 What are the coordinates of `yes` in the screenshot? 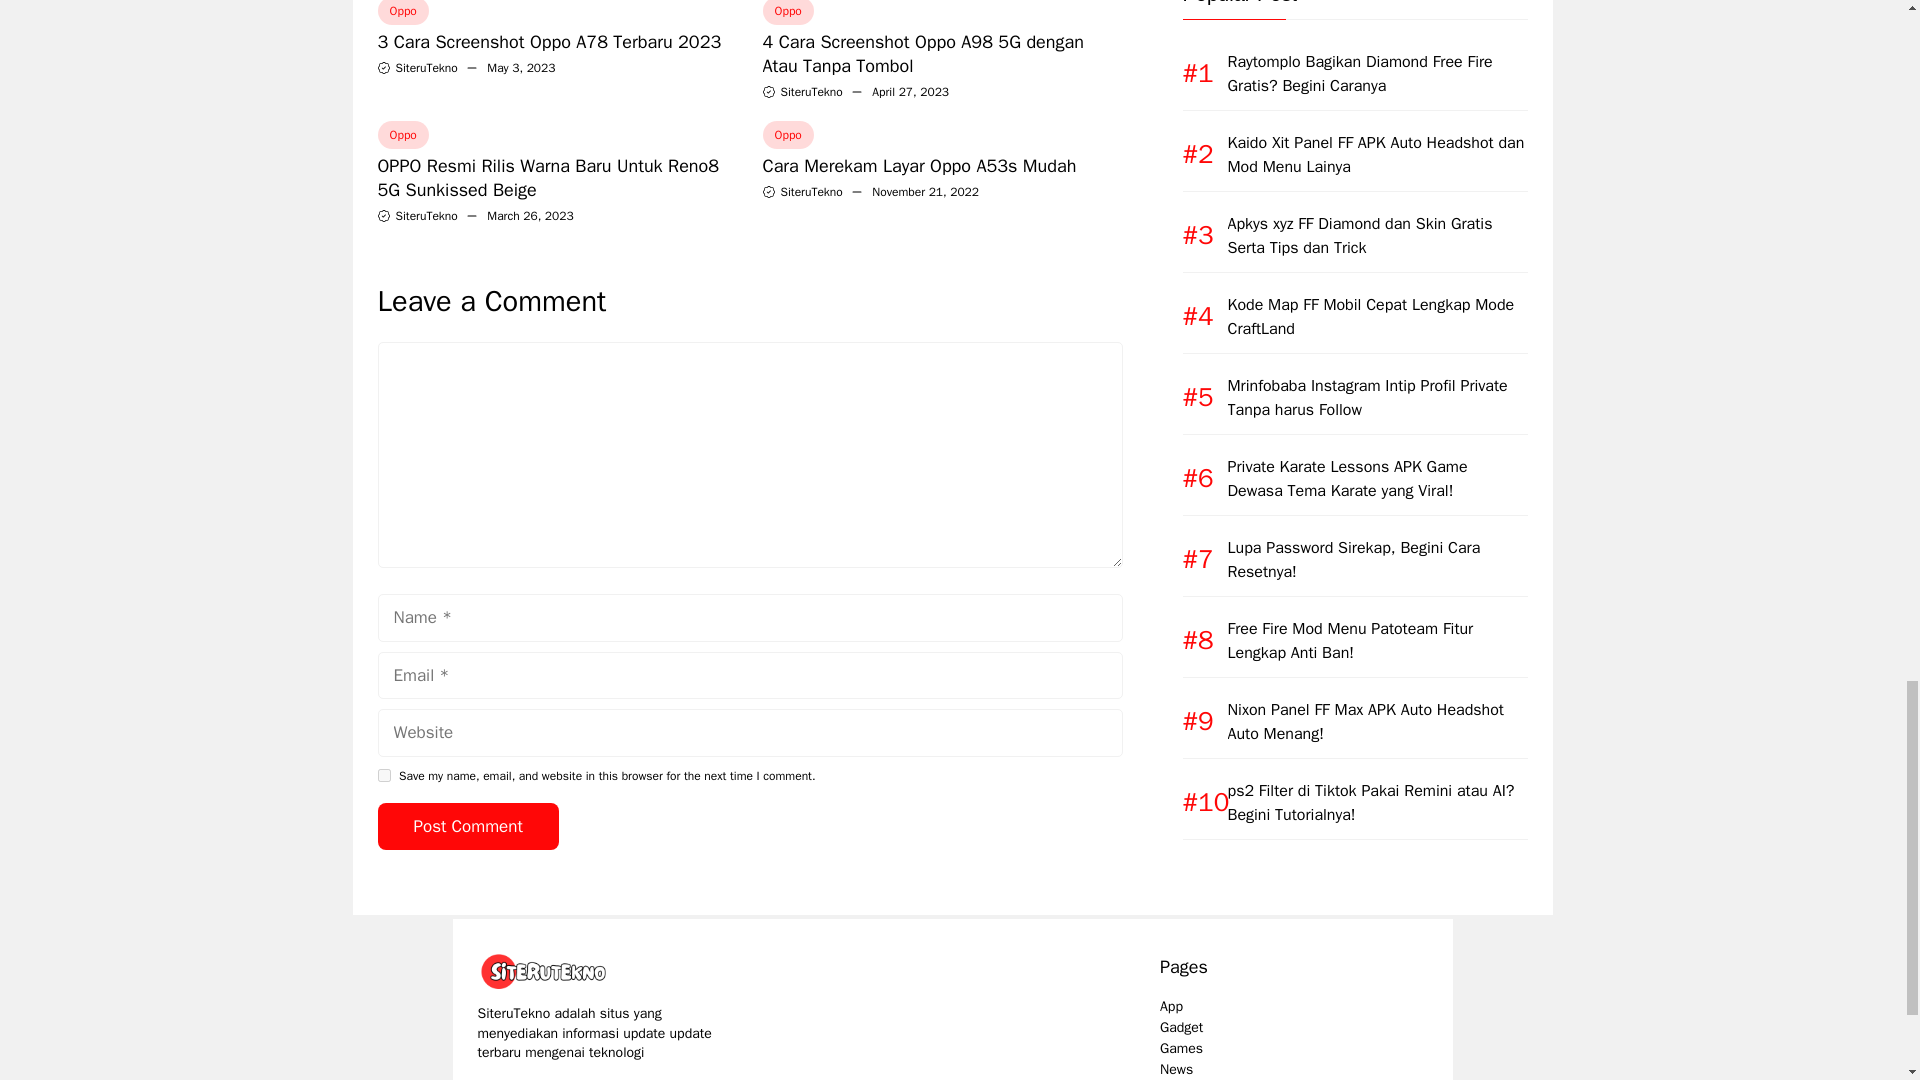 It's located at (384, 774).